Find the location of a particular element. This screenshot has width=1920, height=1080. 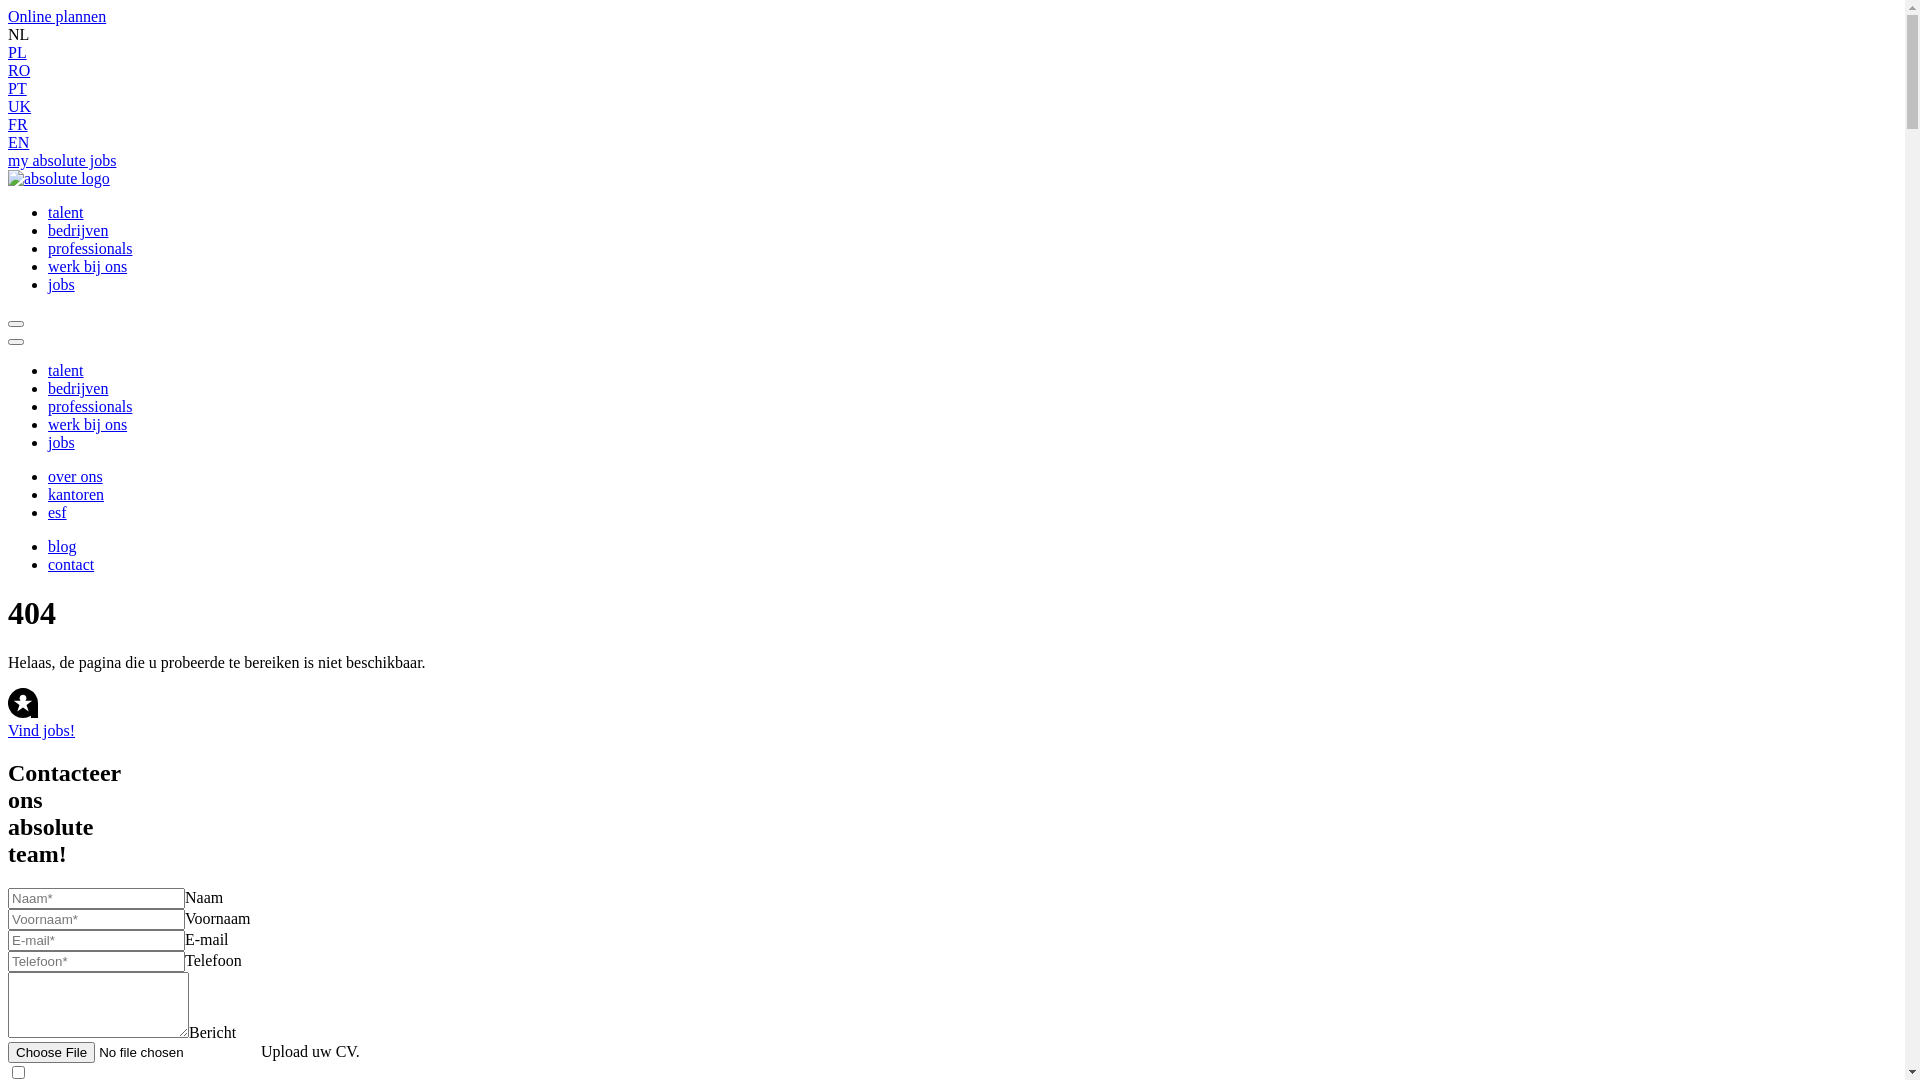

werk bij ons is located at coordinates (88, 266).